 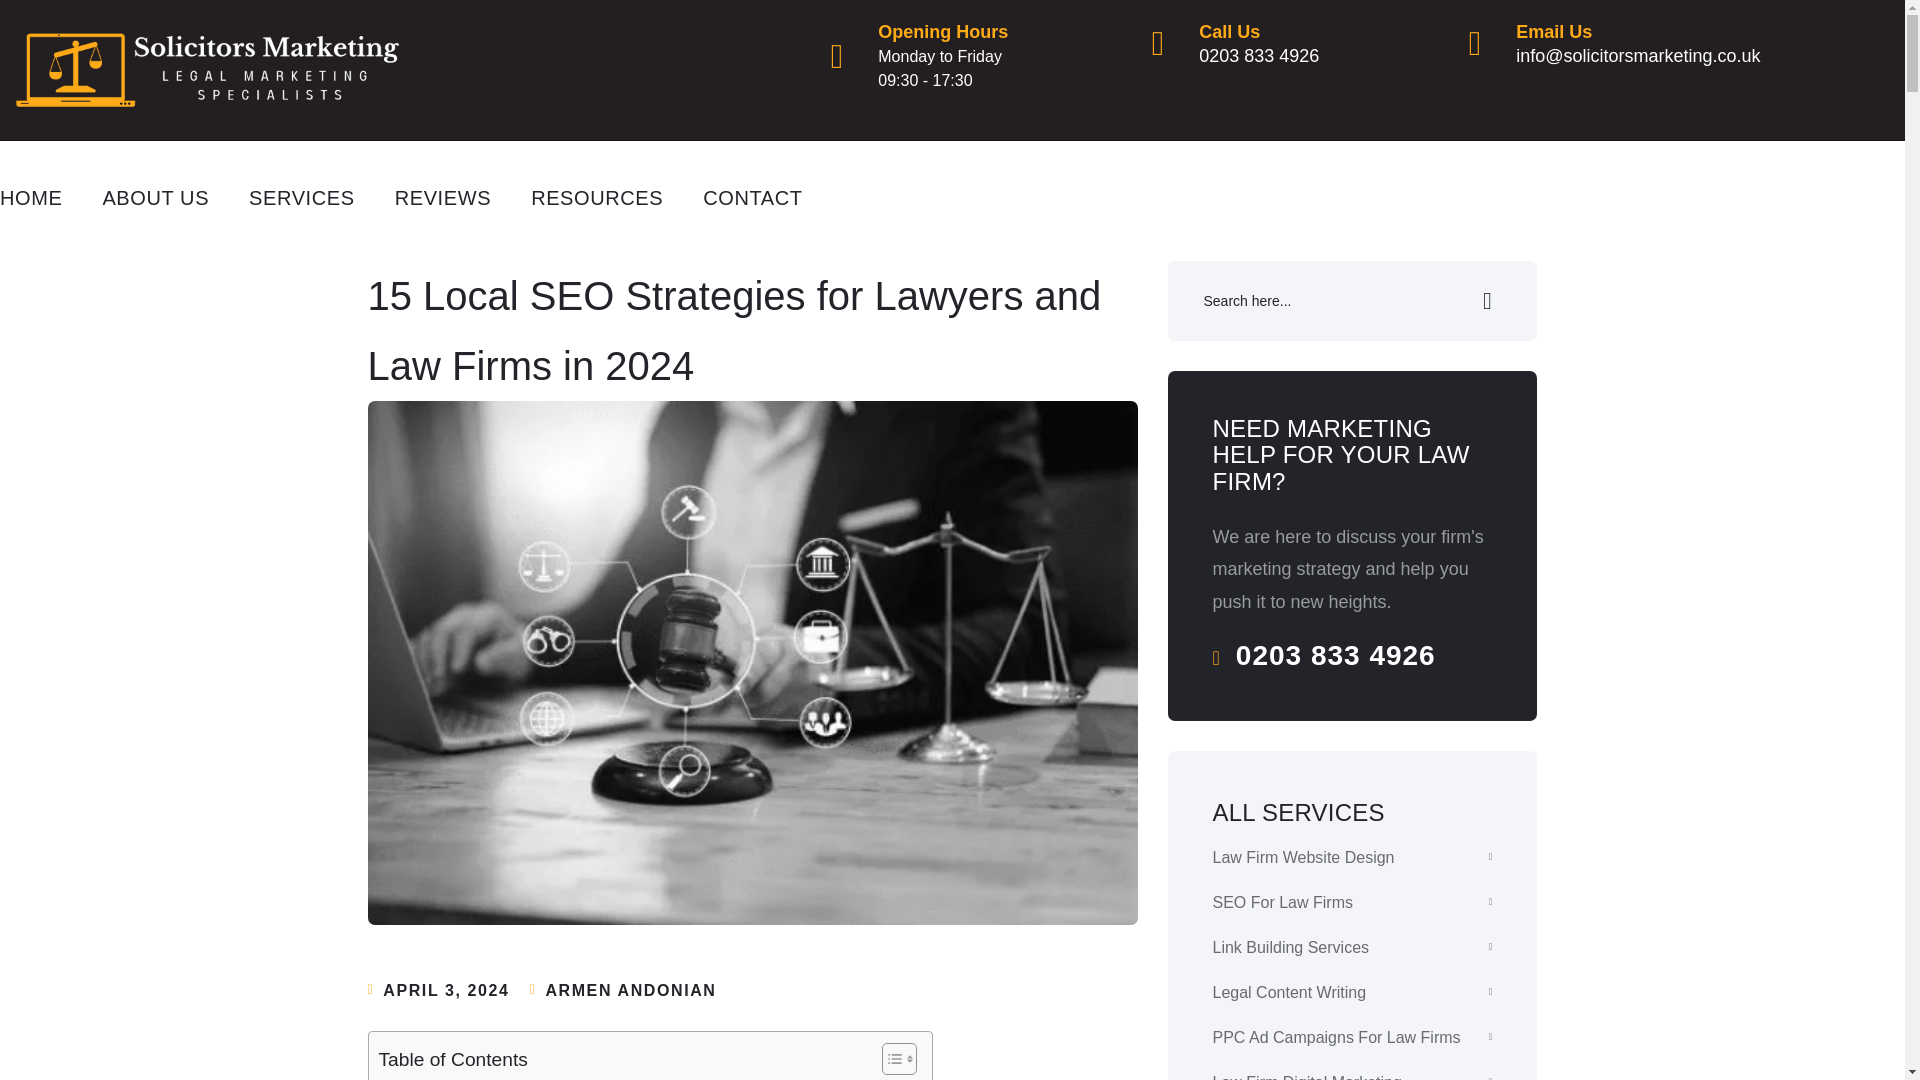 What do you see at coordinates (752, 197) in the screenshot?
I see `CONTACT` at bounding box center [752, 197].